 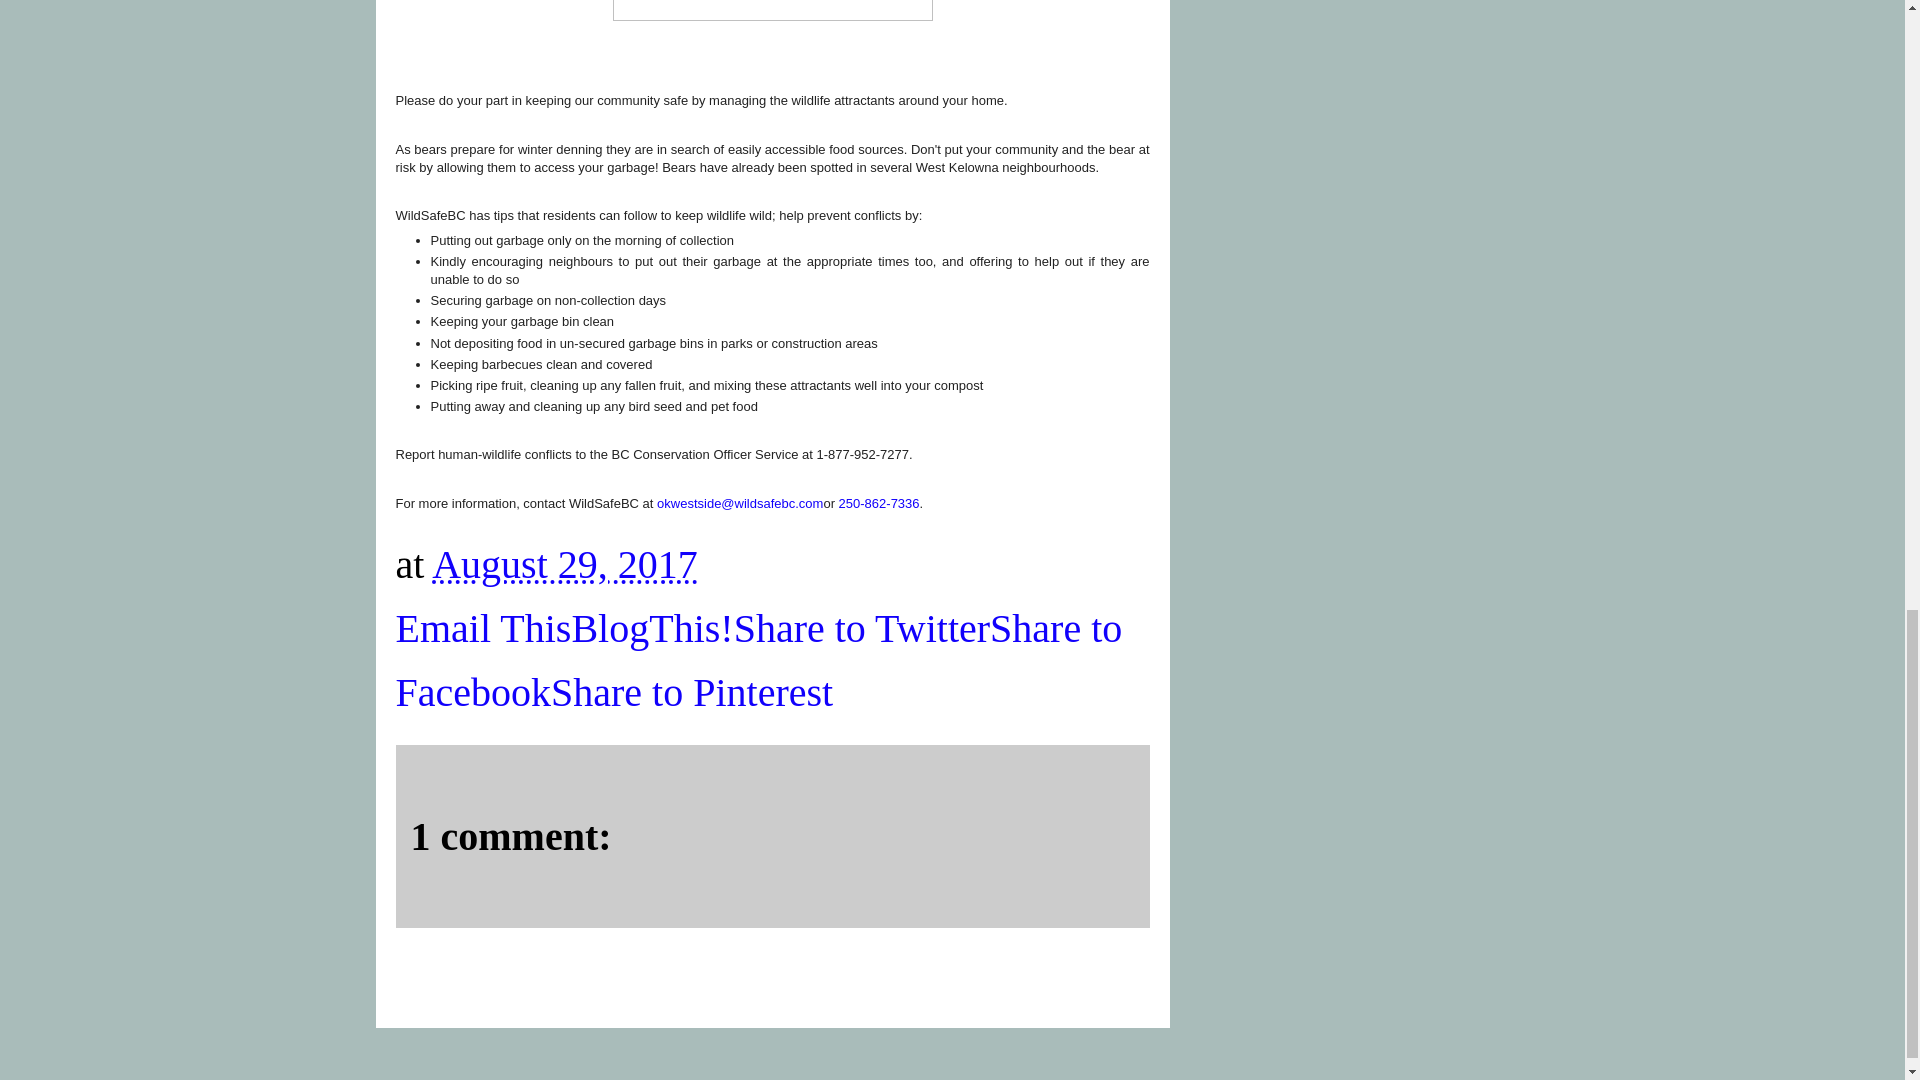 I want to click on August 29, 2017, so click(x=565, y=564).